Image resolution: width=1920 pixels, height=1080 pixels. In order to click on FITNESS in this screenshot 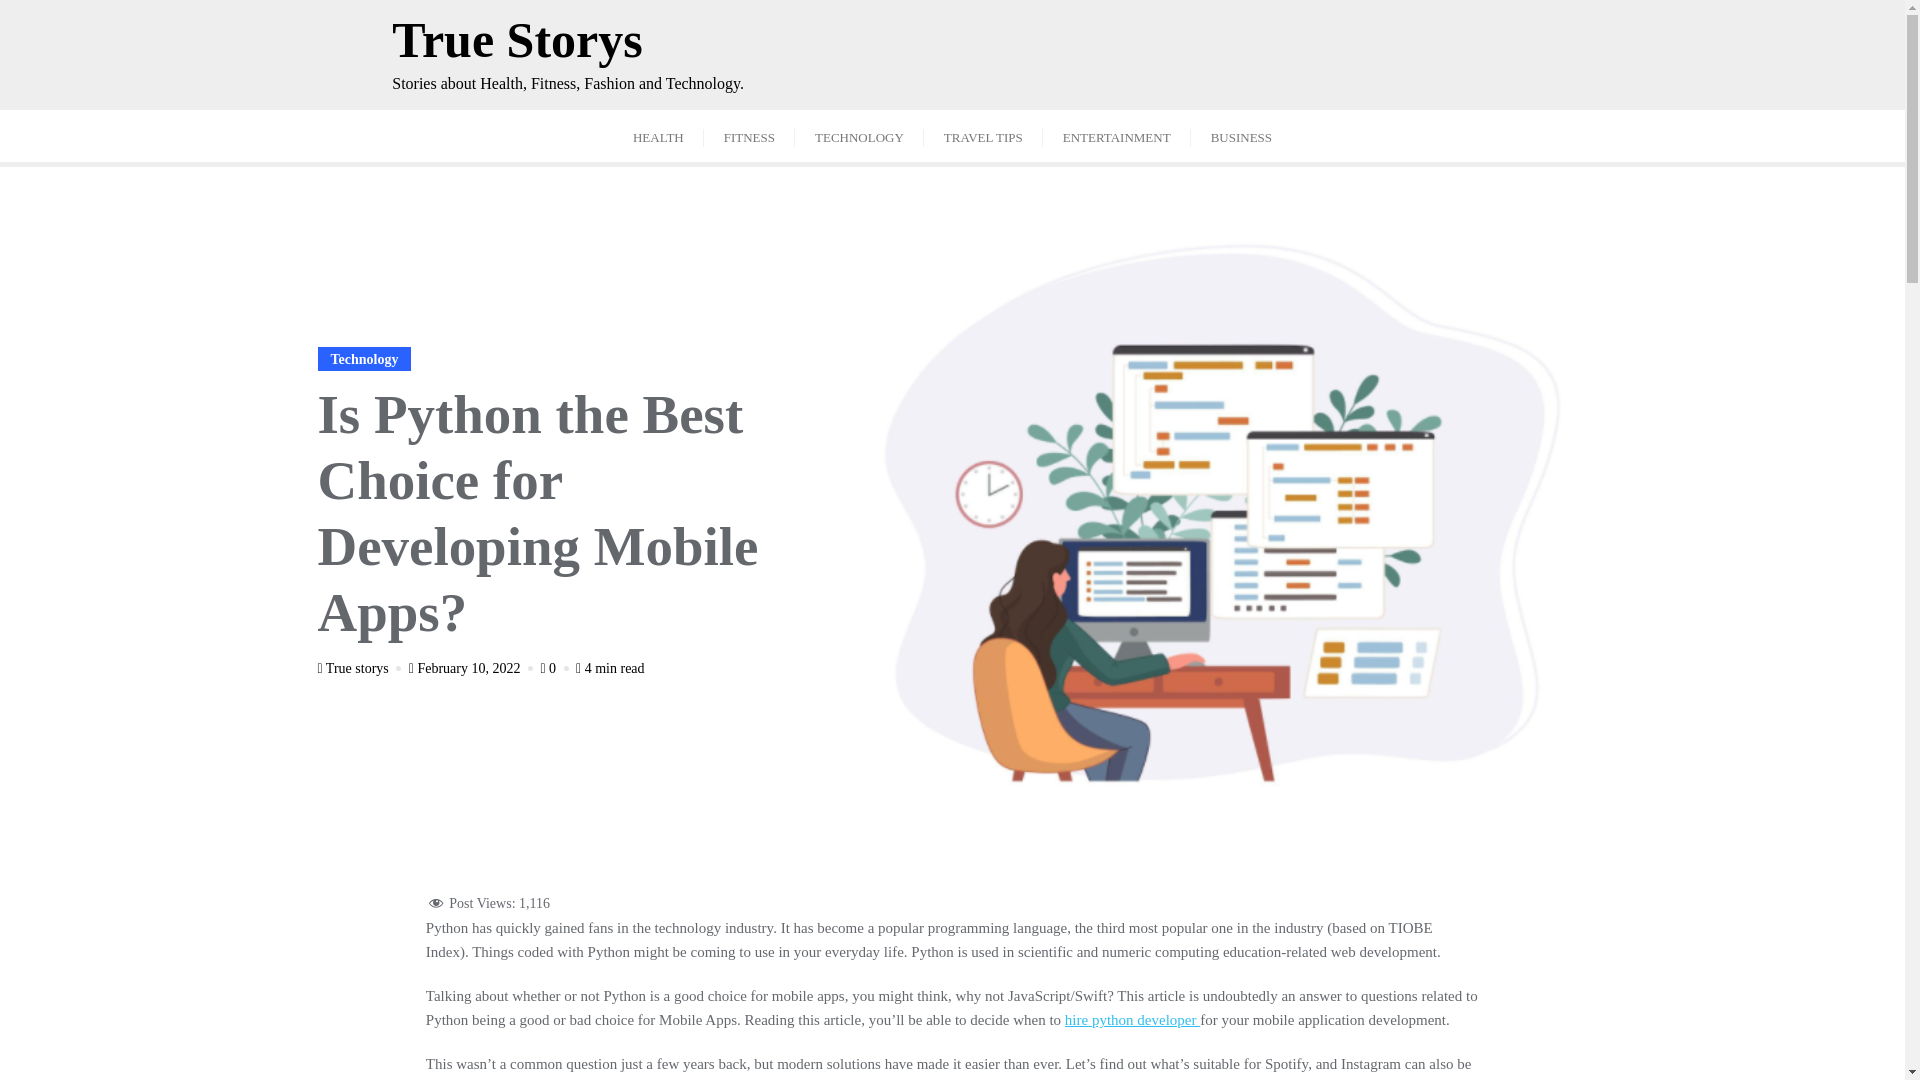, I will do `click(749, 136)`.